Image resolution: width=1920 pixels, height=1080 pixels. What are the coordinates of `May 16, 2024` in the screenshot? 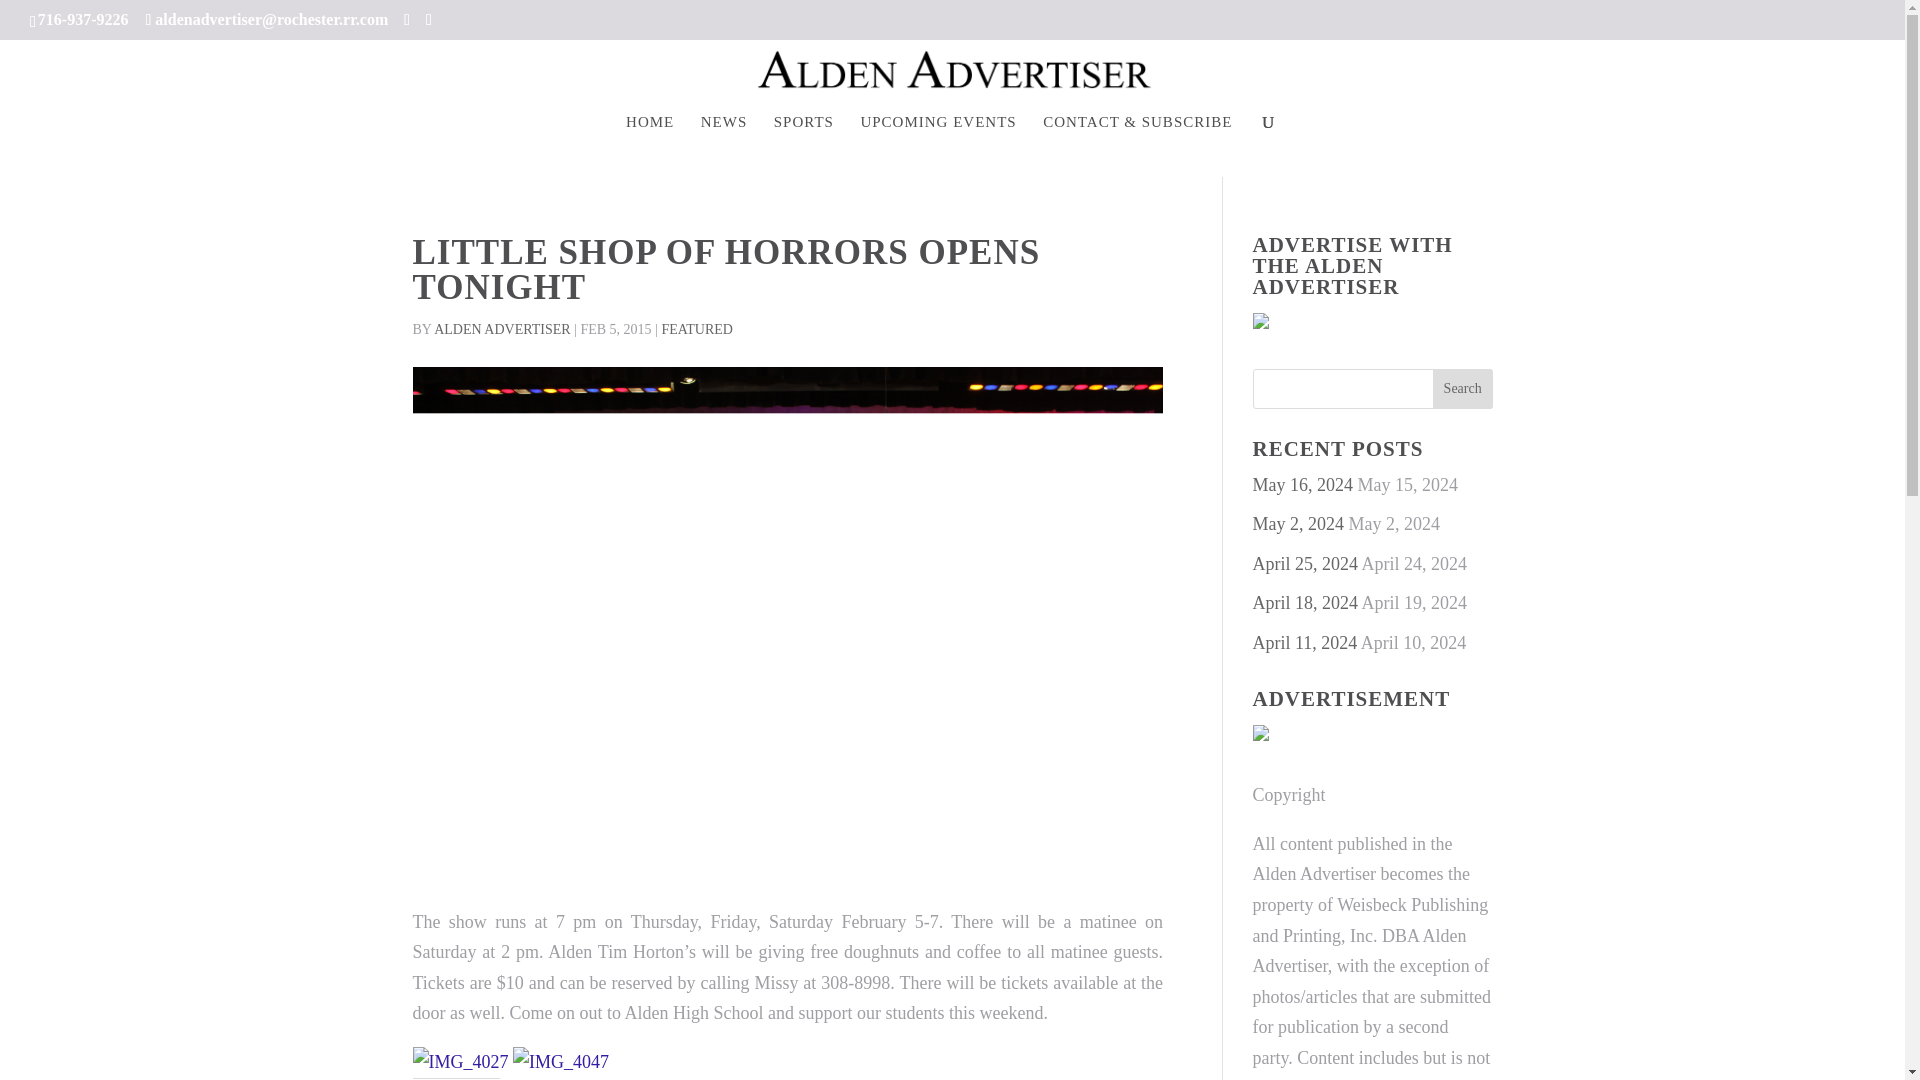 It's located at (1302, 484).